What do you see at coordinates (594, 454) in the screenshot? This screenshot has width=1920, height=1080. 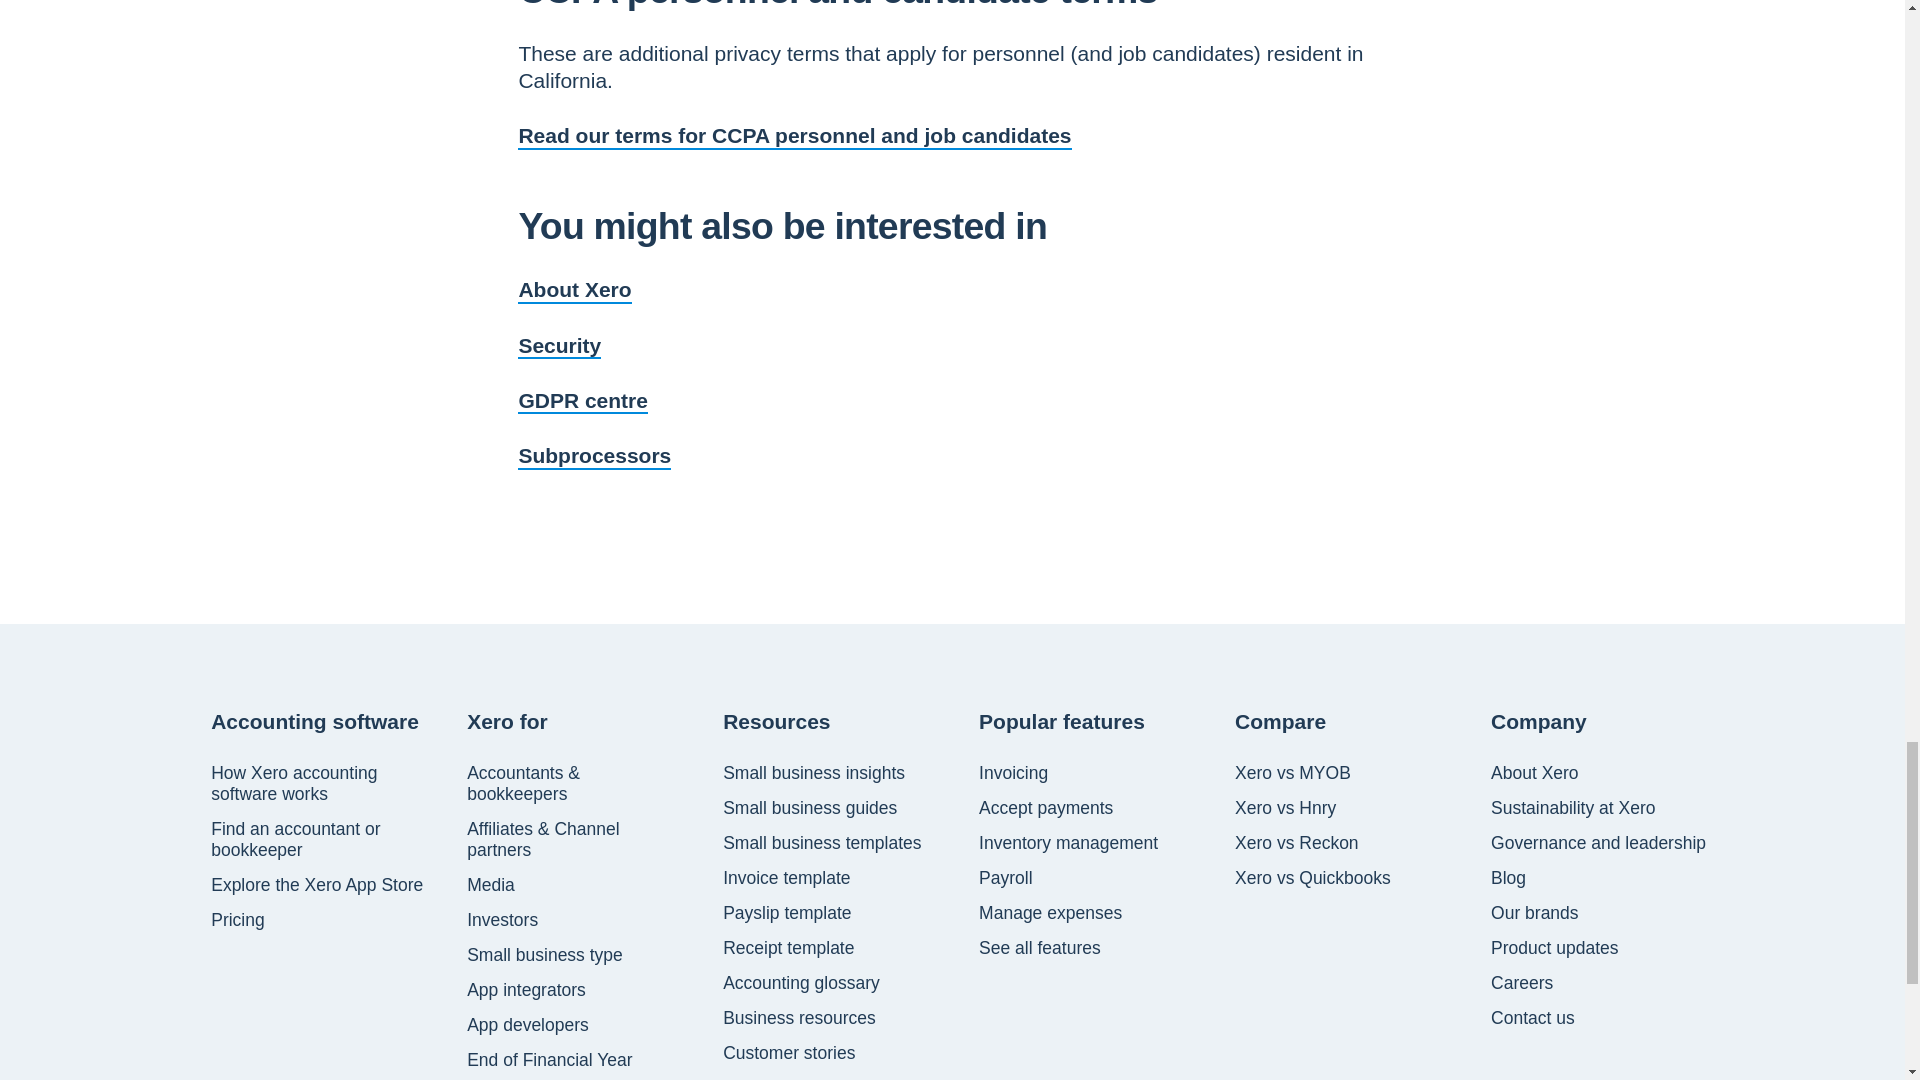 I see `Subprocessors` at bounding box center [594, 454].